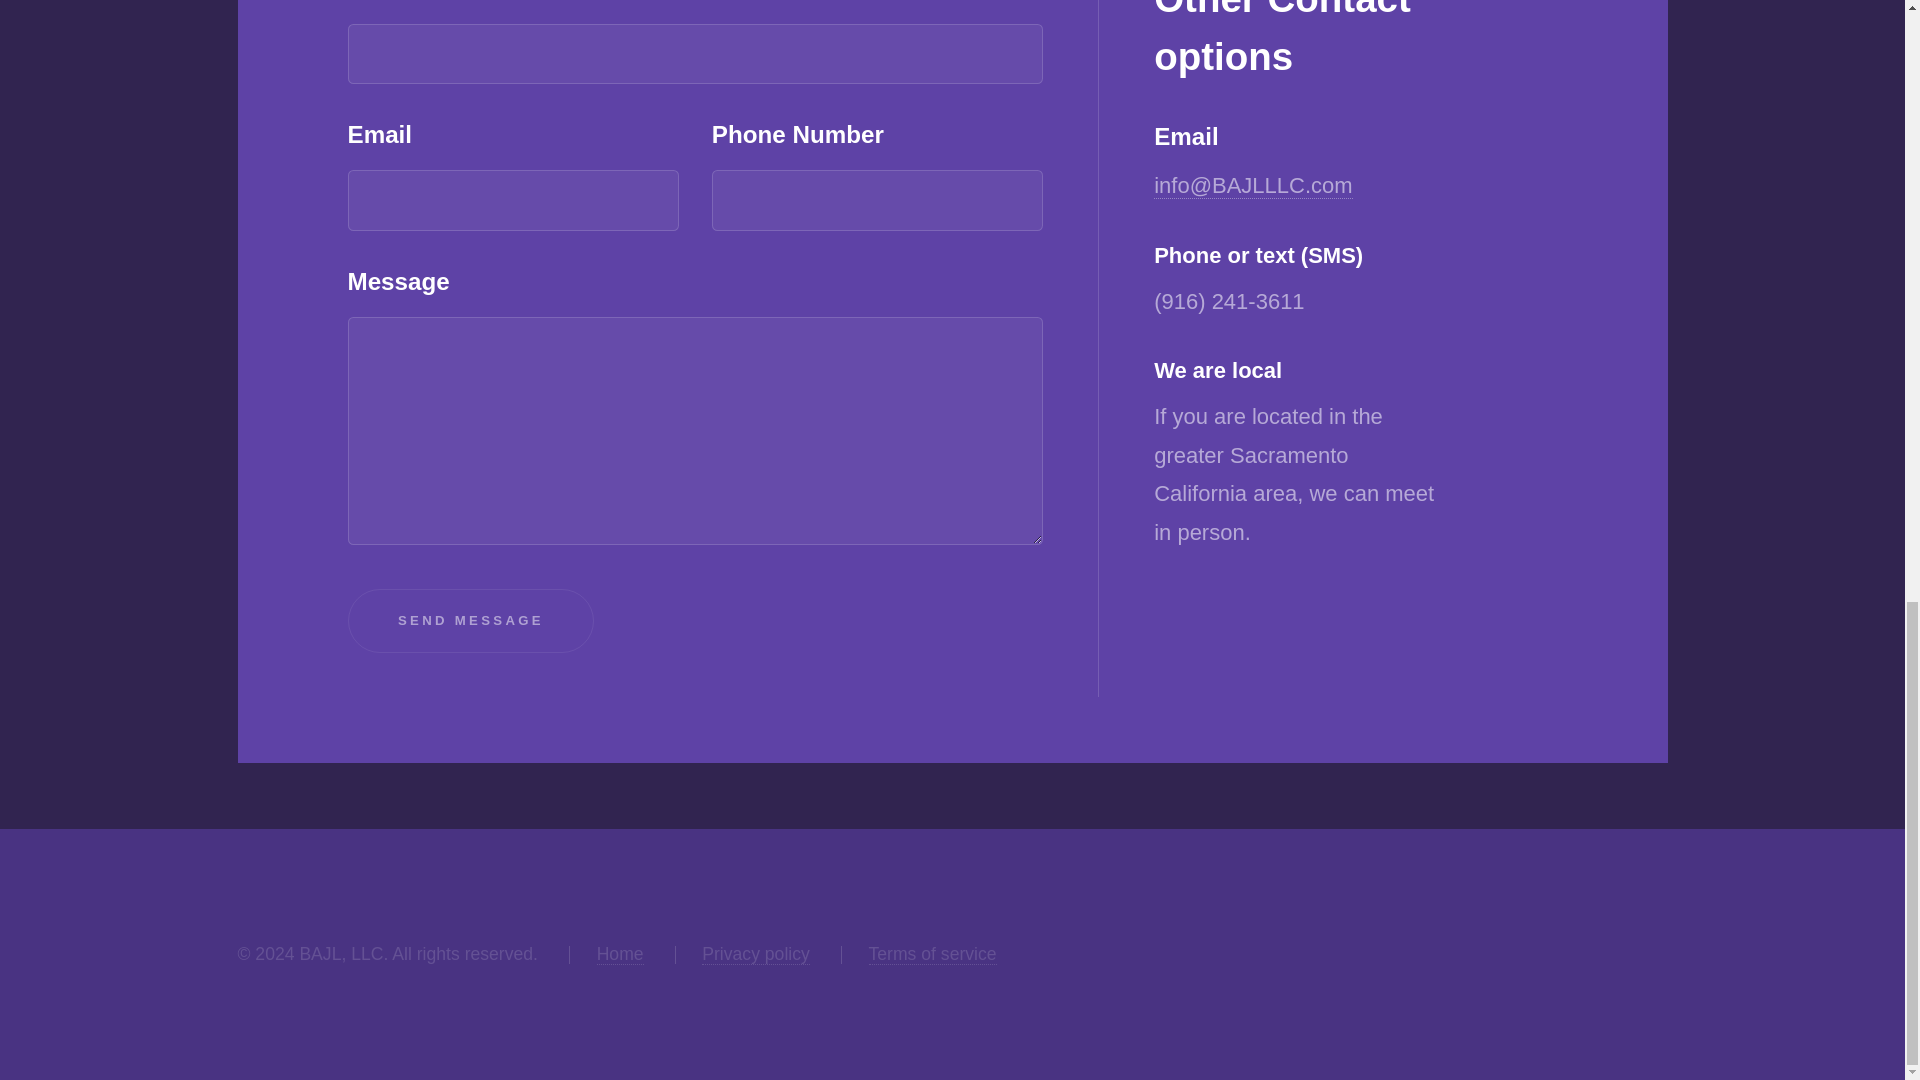 The image size is (1920, 1080). I want to click on Privacy policy, so click(756, 954).